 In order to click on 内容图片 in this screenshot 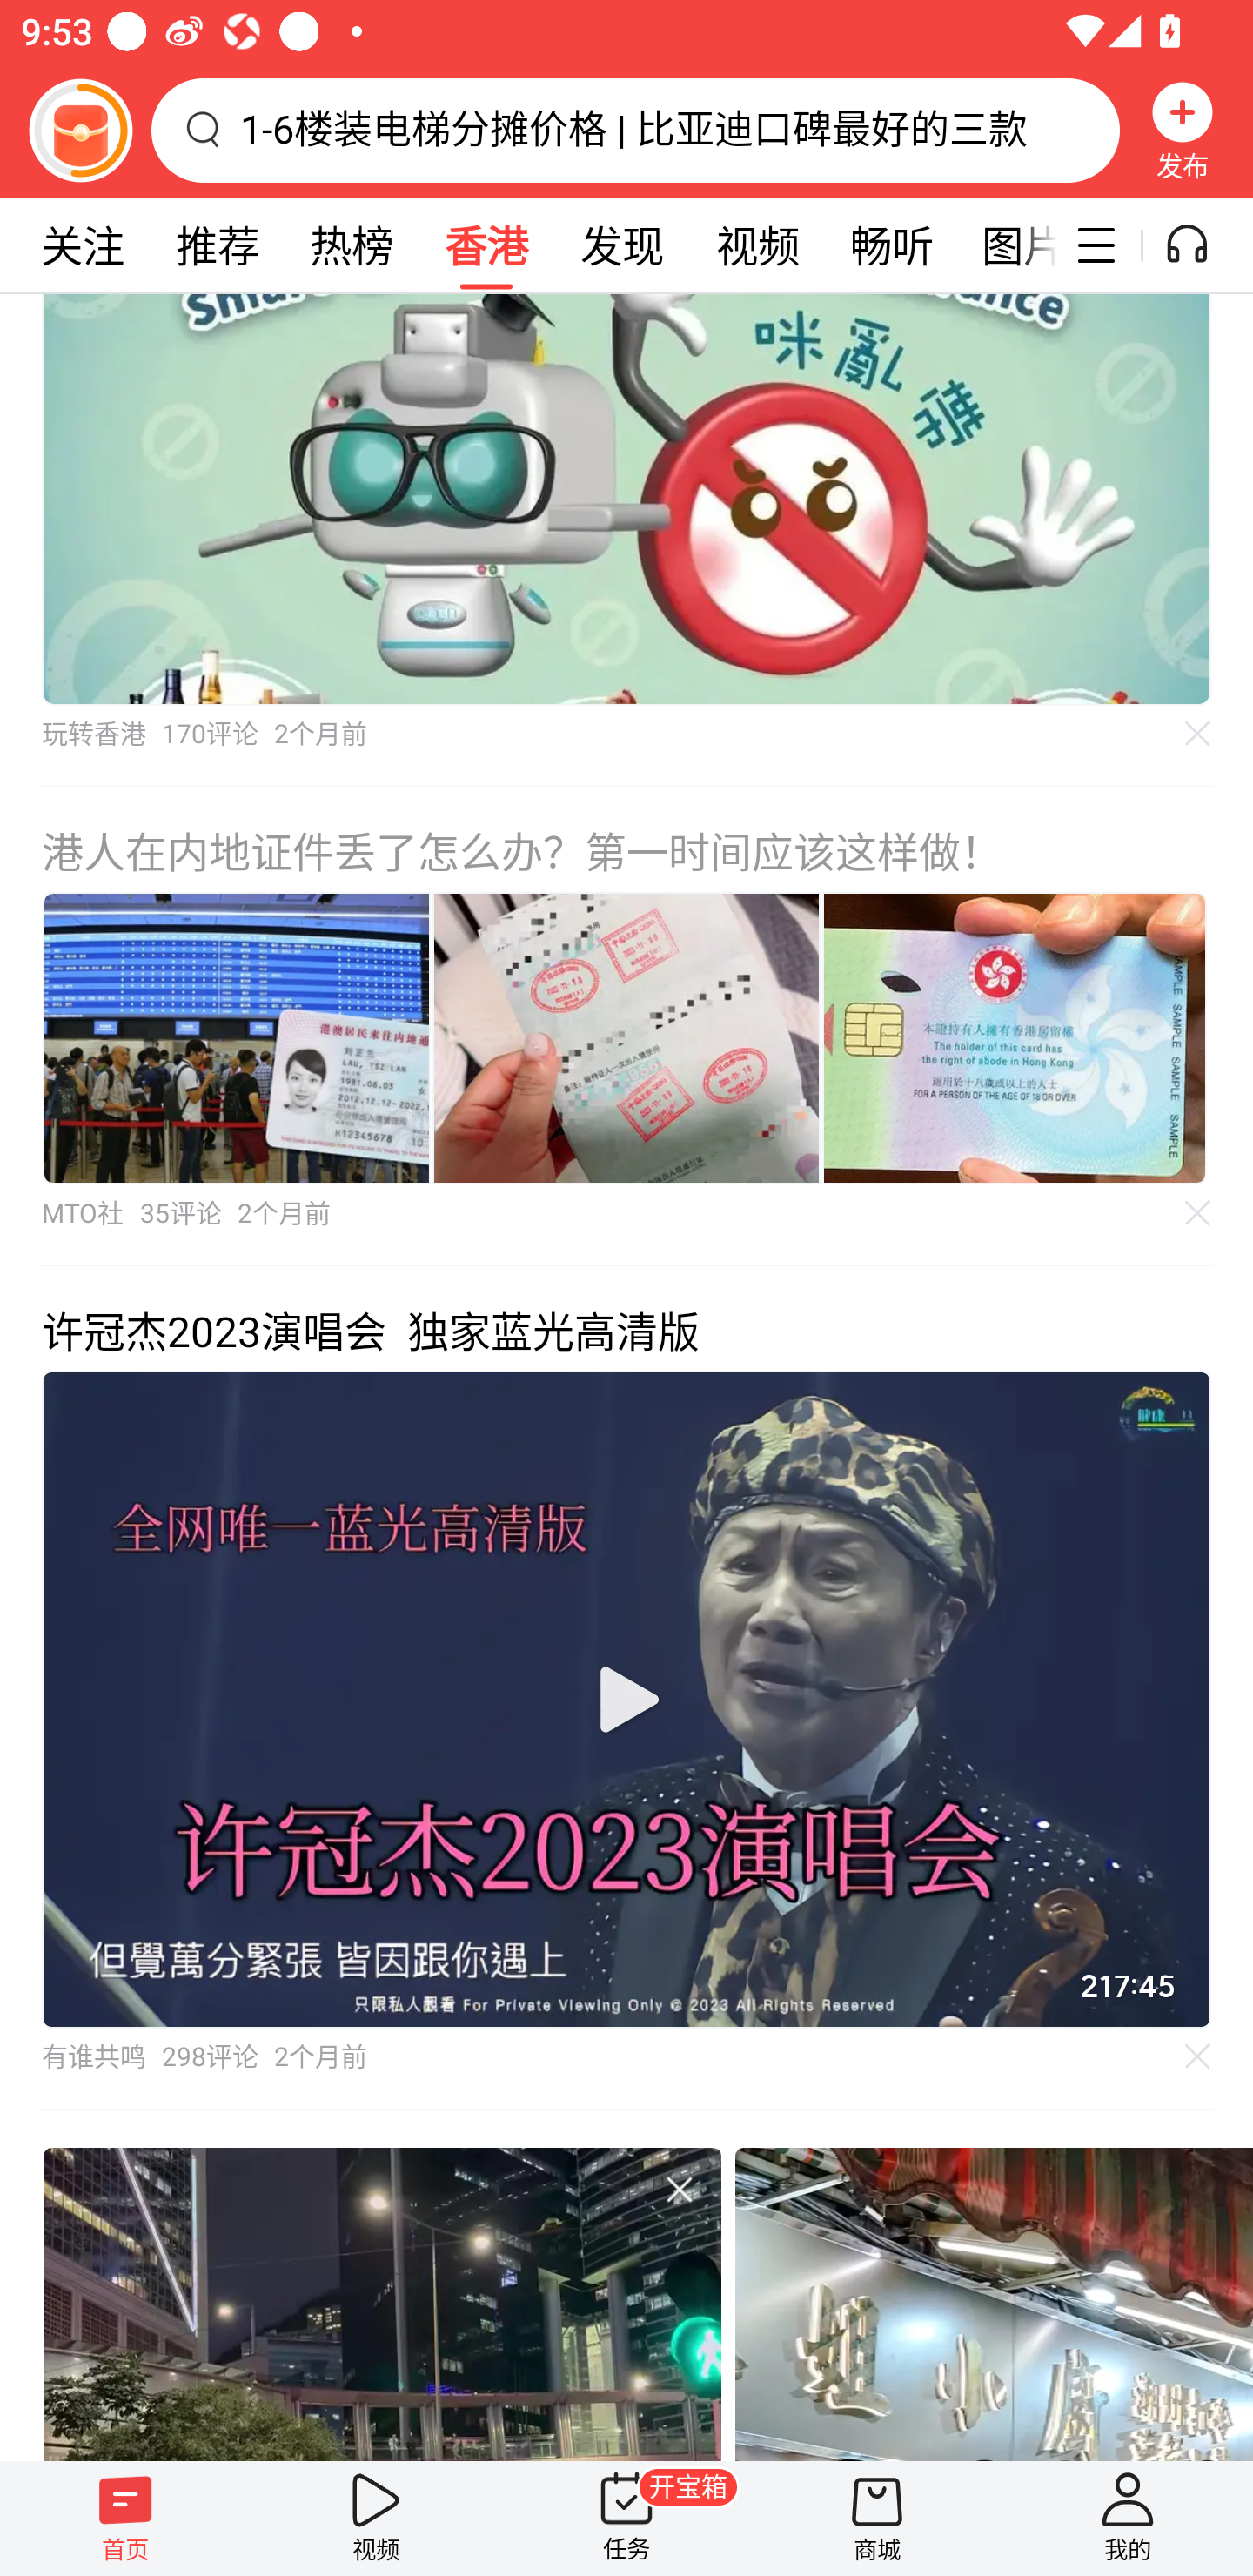, I will do `click(626, 1037)`.